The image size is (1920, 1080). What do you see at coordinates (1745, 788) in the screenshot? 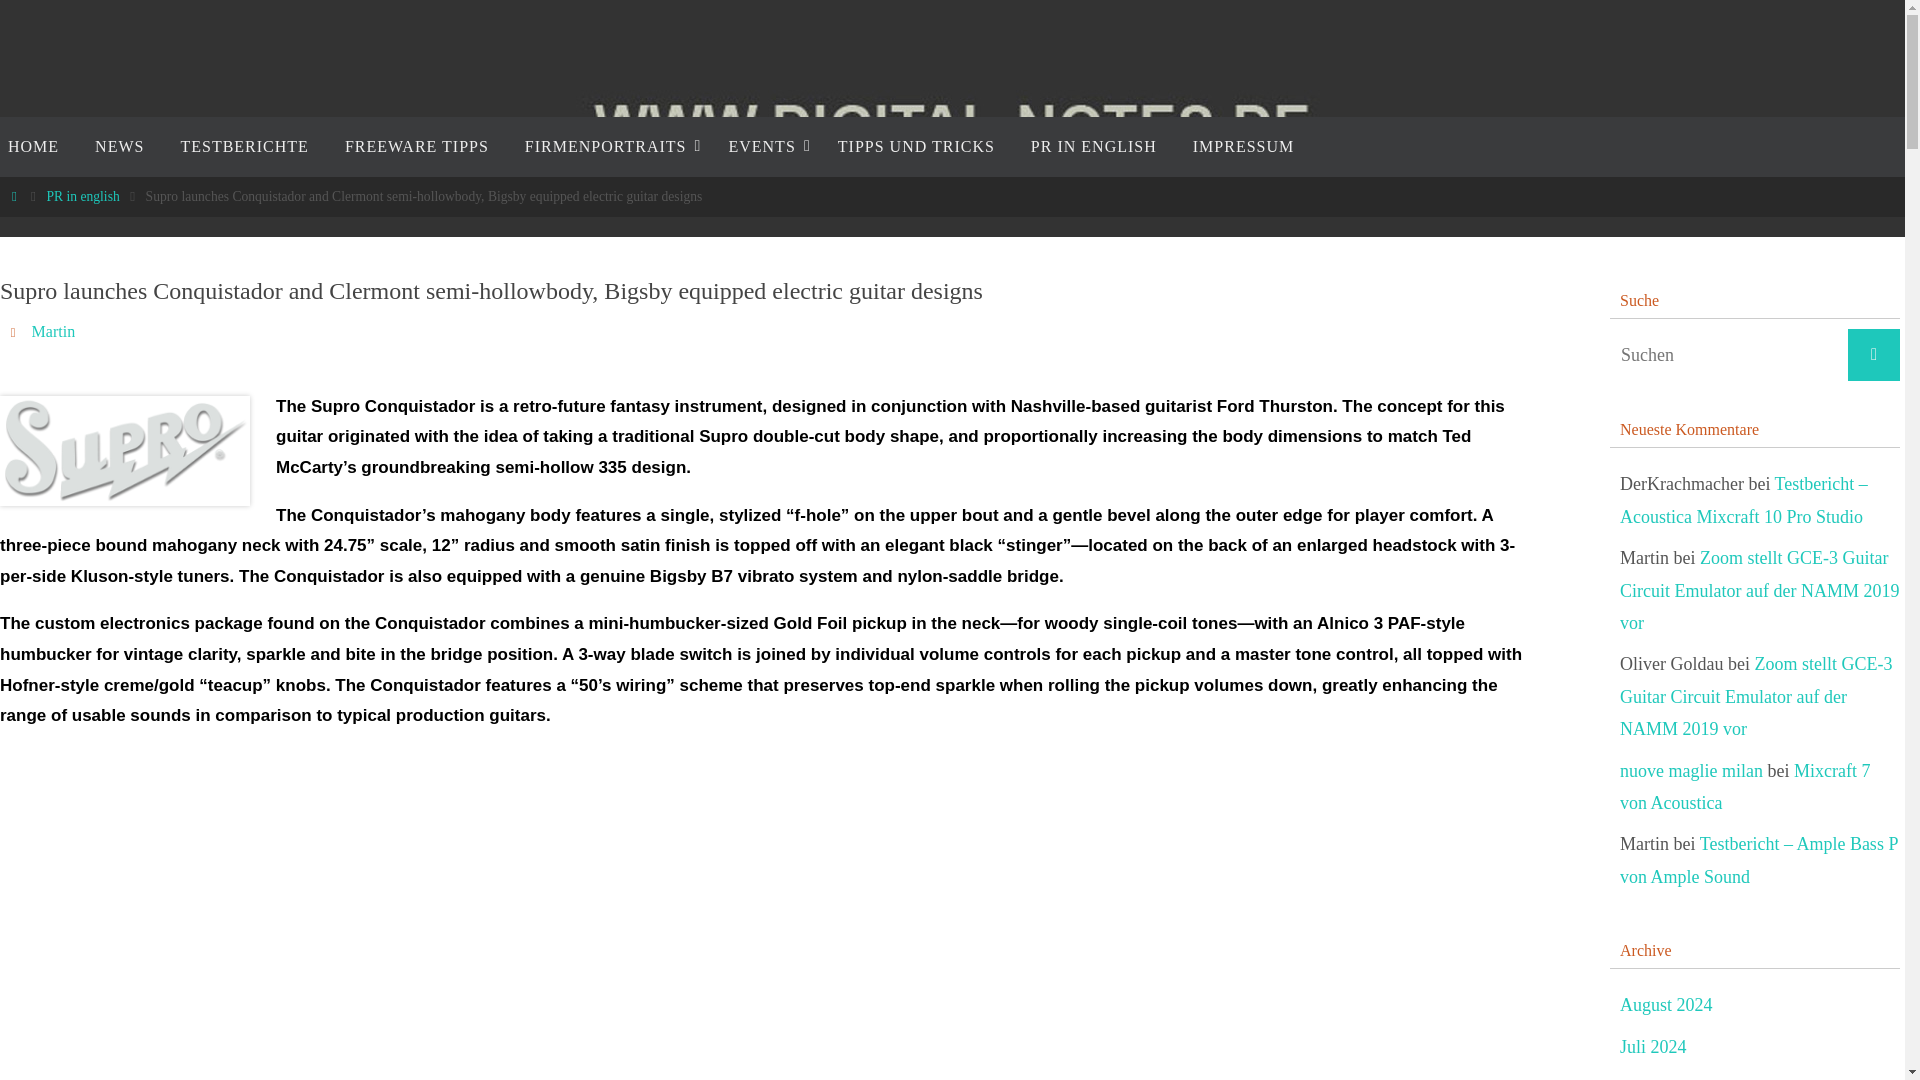
I see `Mixcraft 7 von Acoustica` at bounding box center [1745, 788].